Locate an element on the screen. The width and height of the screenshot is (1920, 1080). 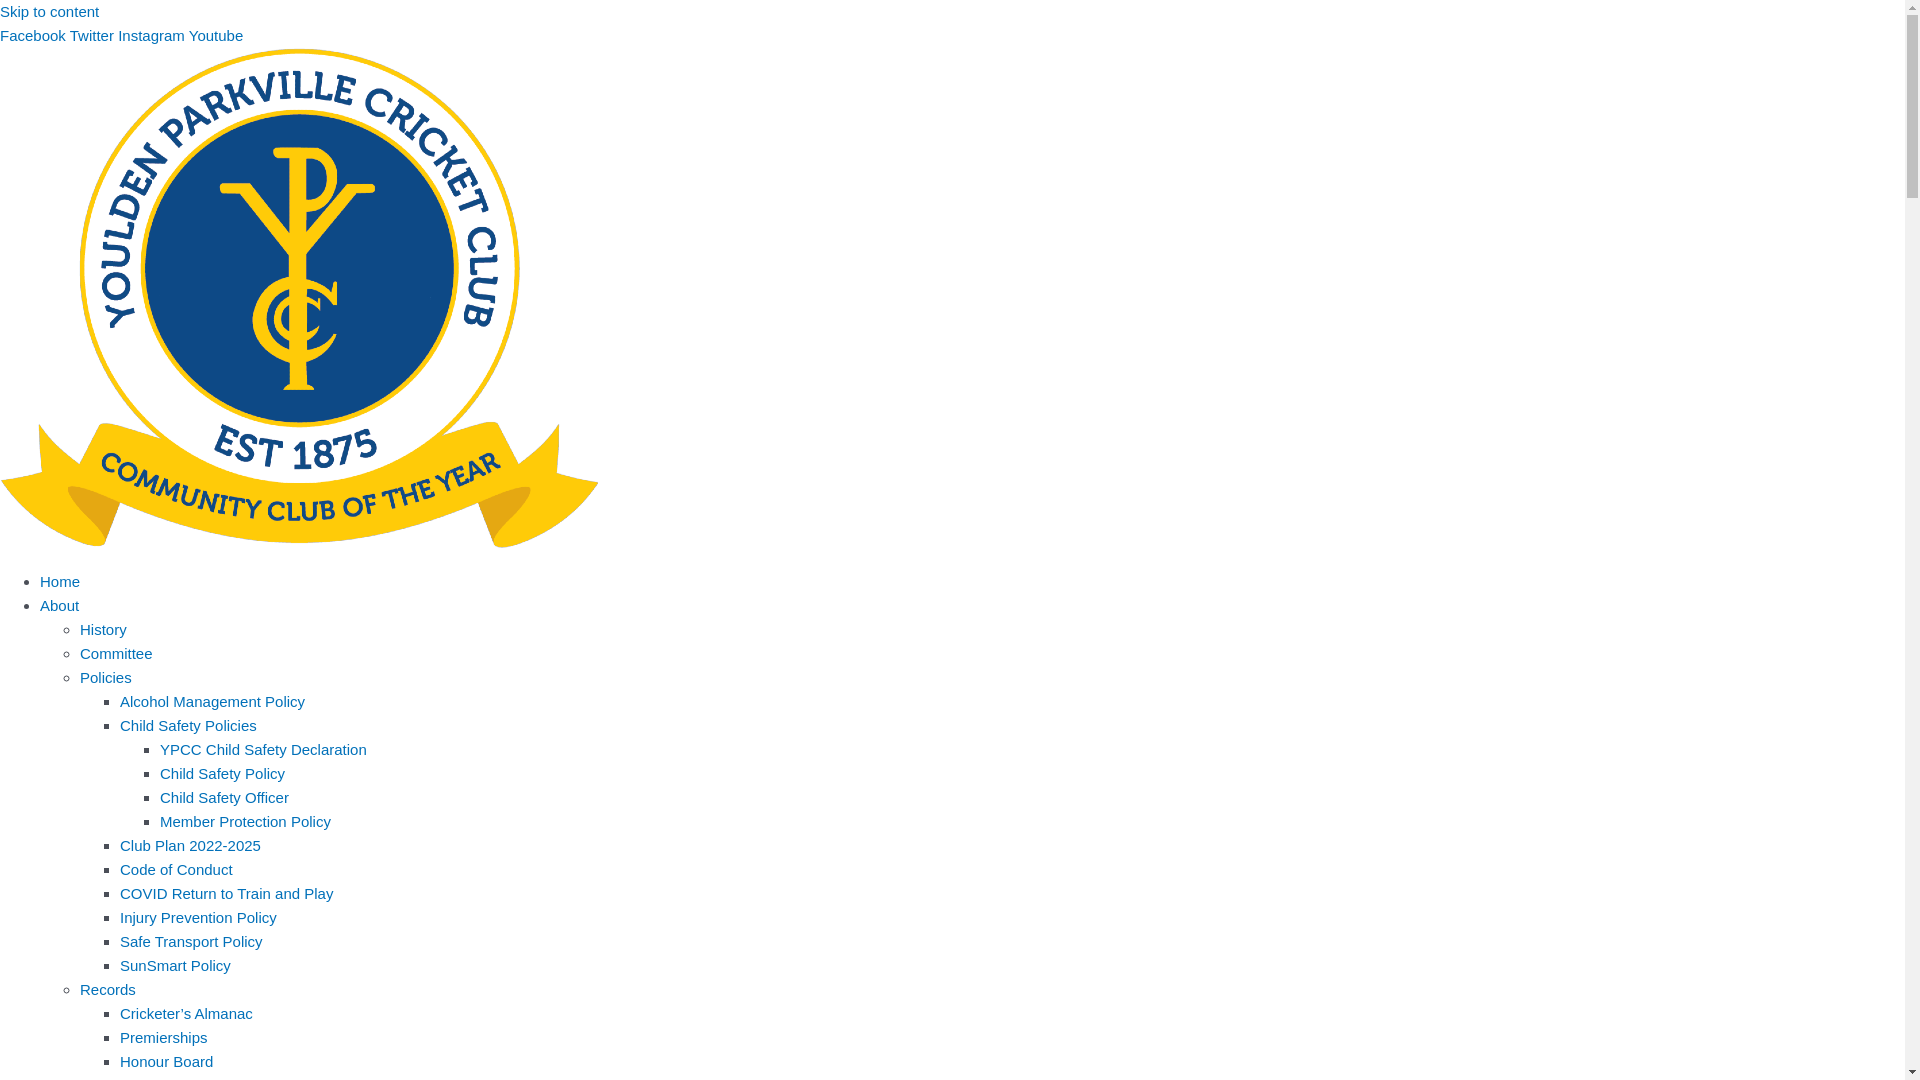
Club Plan 2022-2025 is located at coordinates (190, 846).